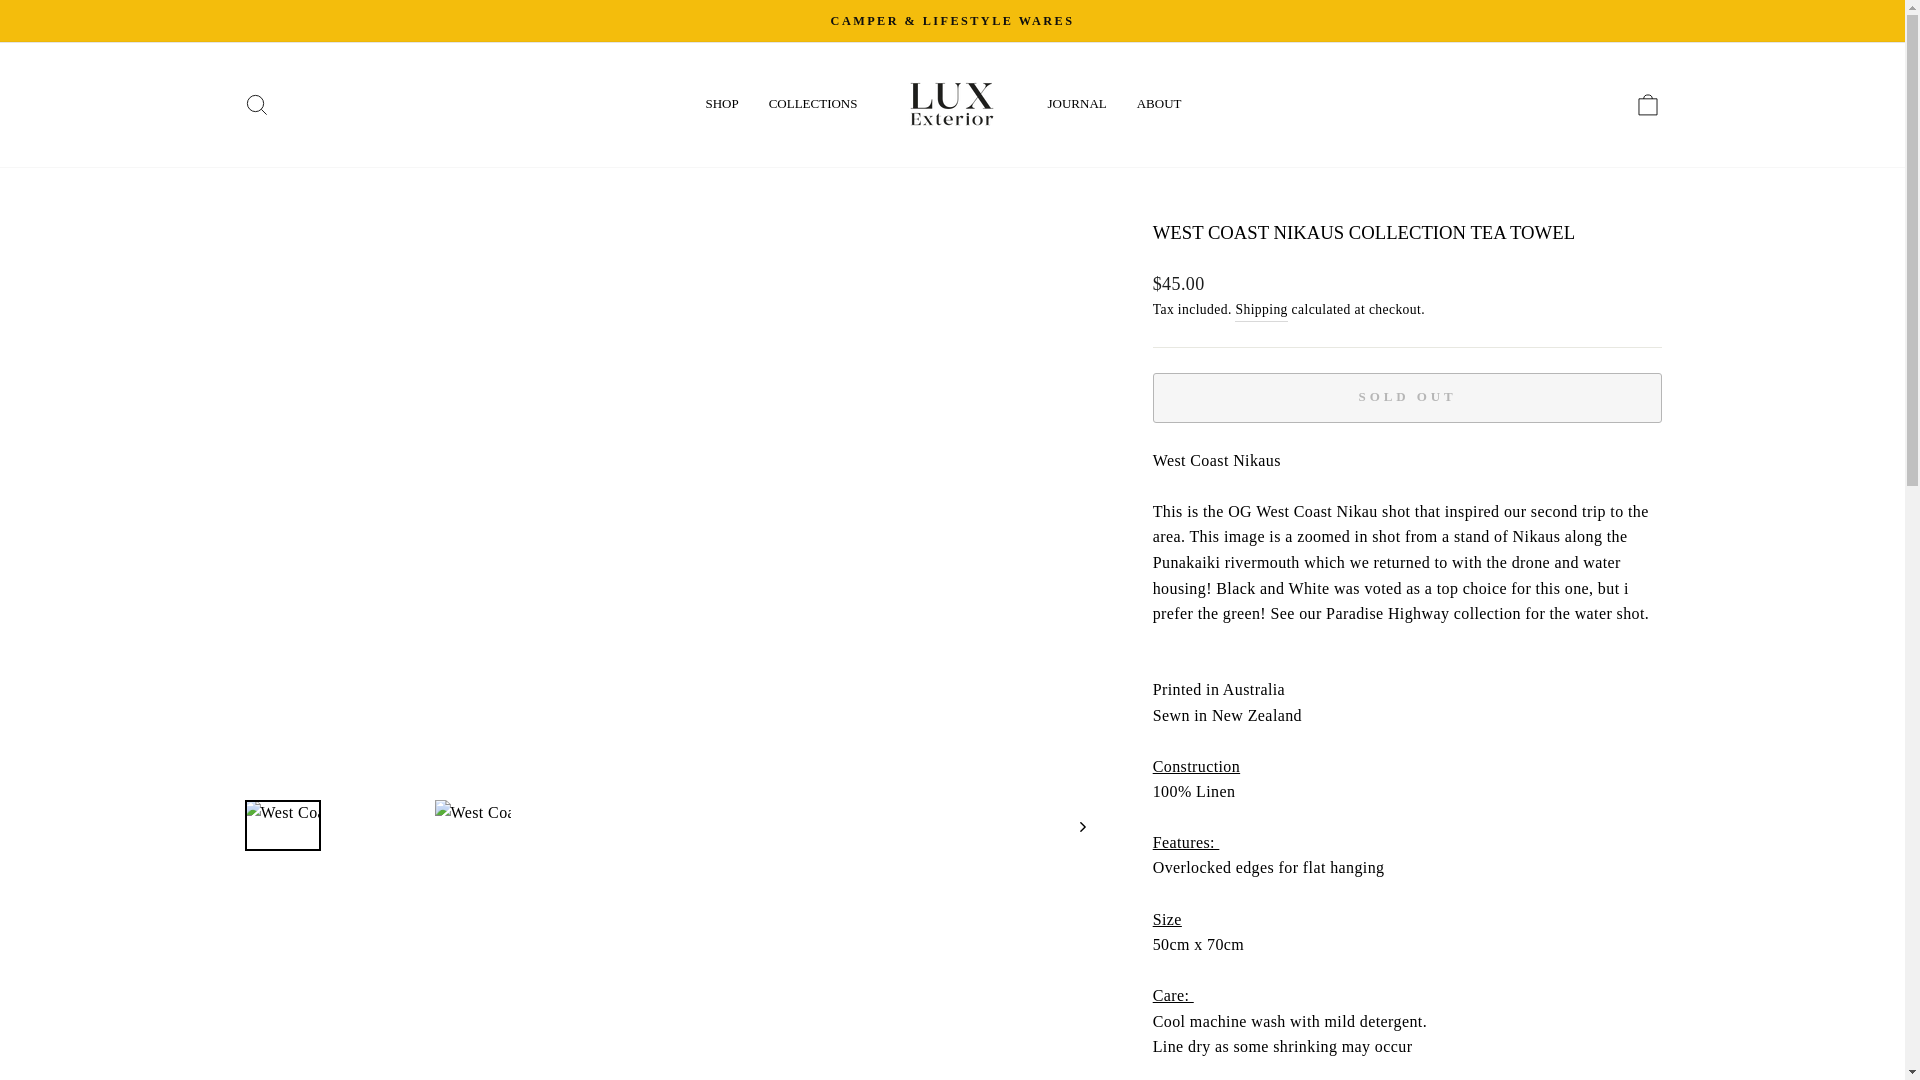 The image size is (1920, 1080). What do you see at coordinates (256, 104) in the screenshot?
I see `SEARCH` at bounding box center [256, 104].